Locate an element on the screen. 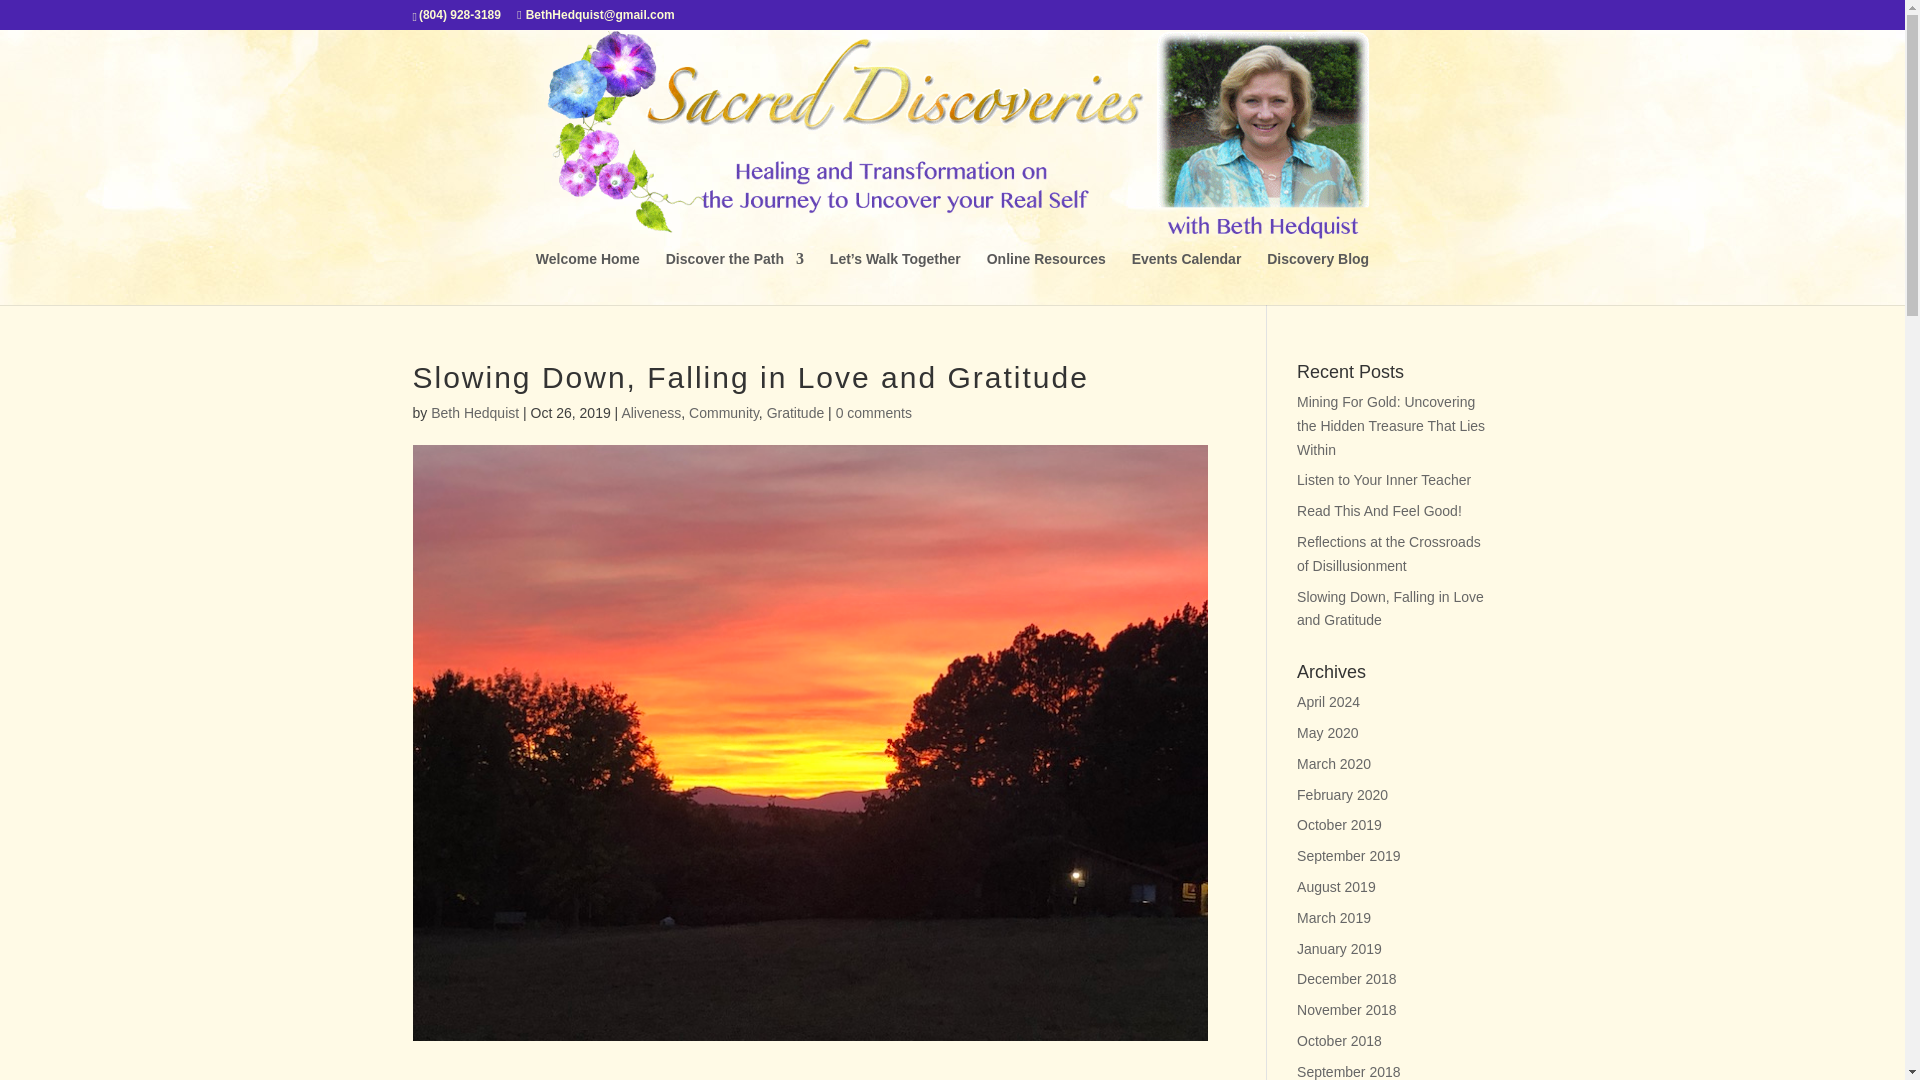 This screenshot has width=1920, height=1080. January 2019 is located at coordinates (1340, 948).